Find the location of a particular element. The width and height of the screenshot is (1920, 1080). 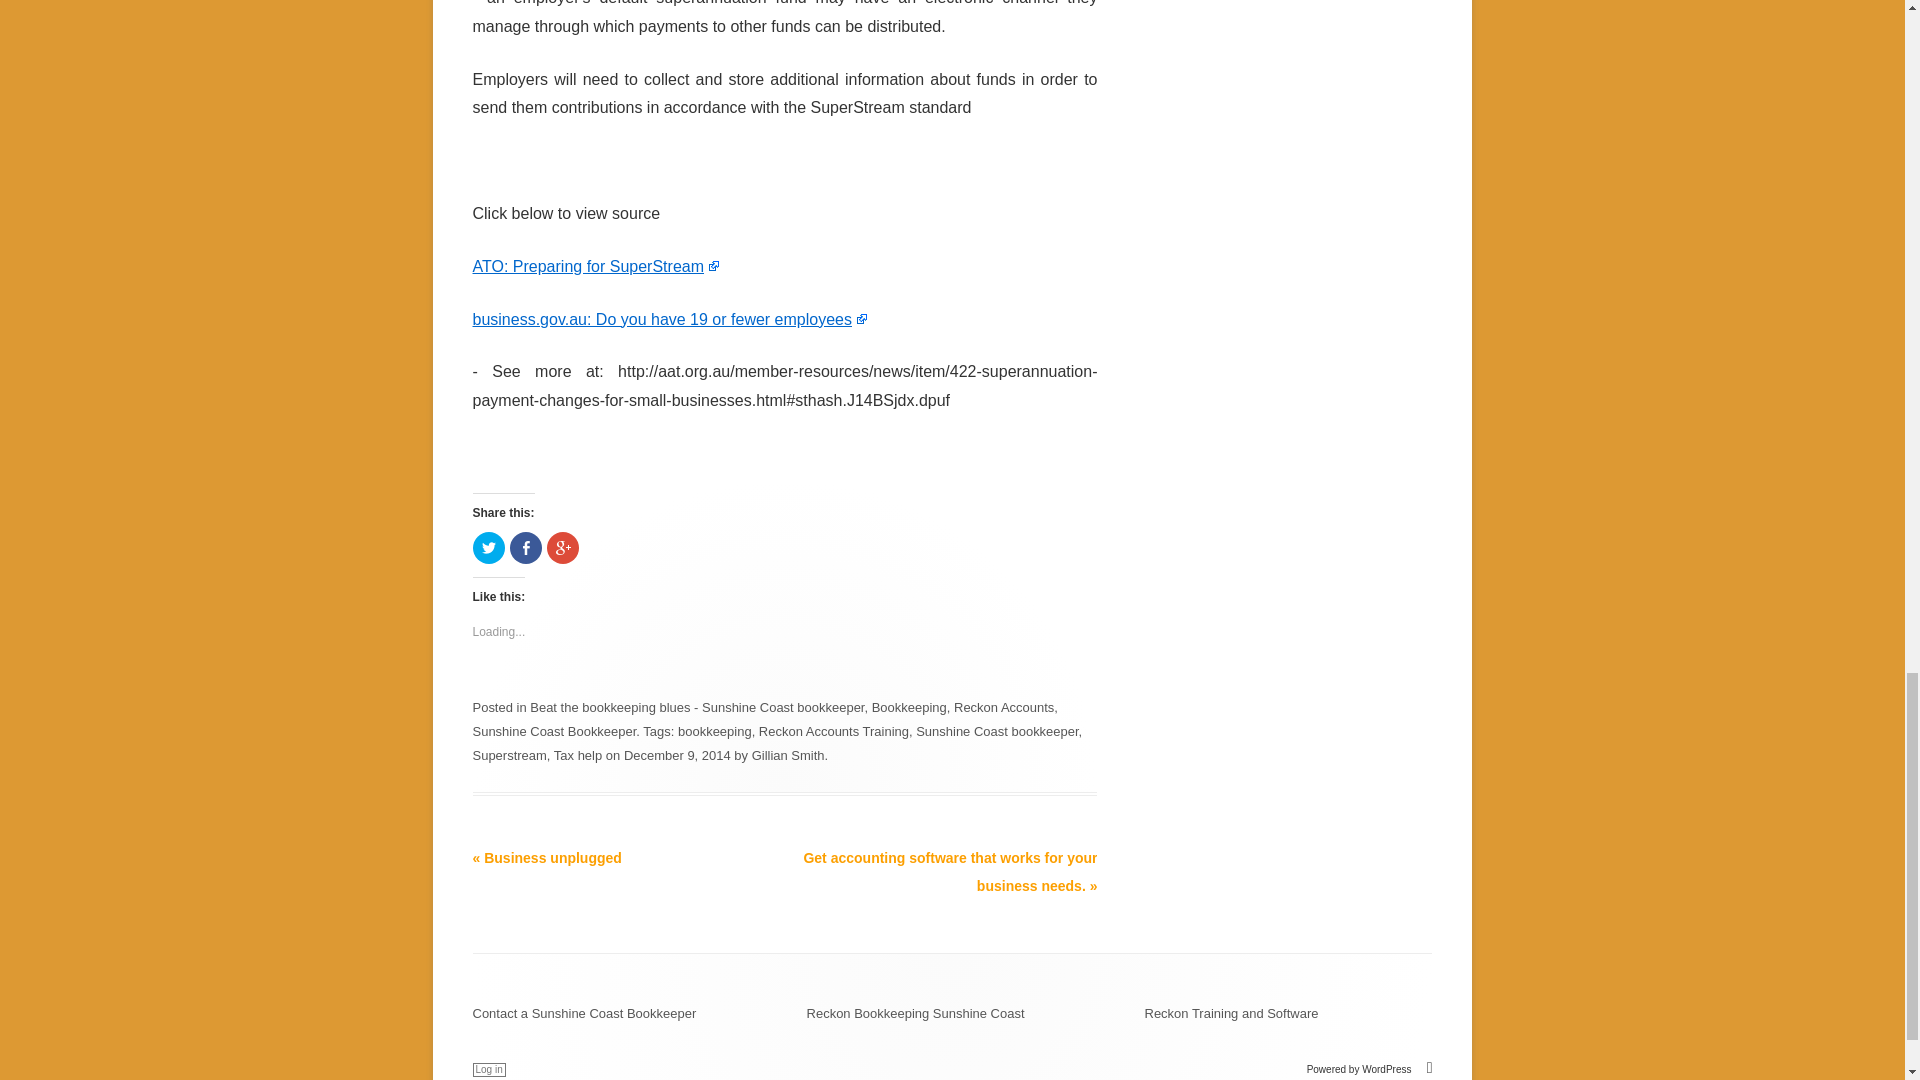

Tax help is located at coordinates (578, 755).